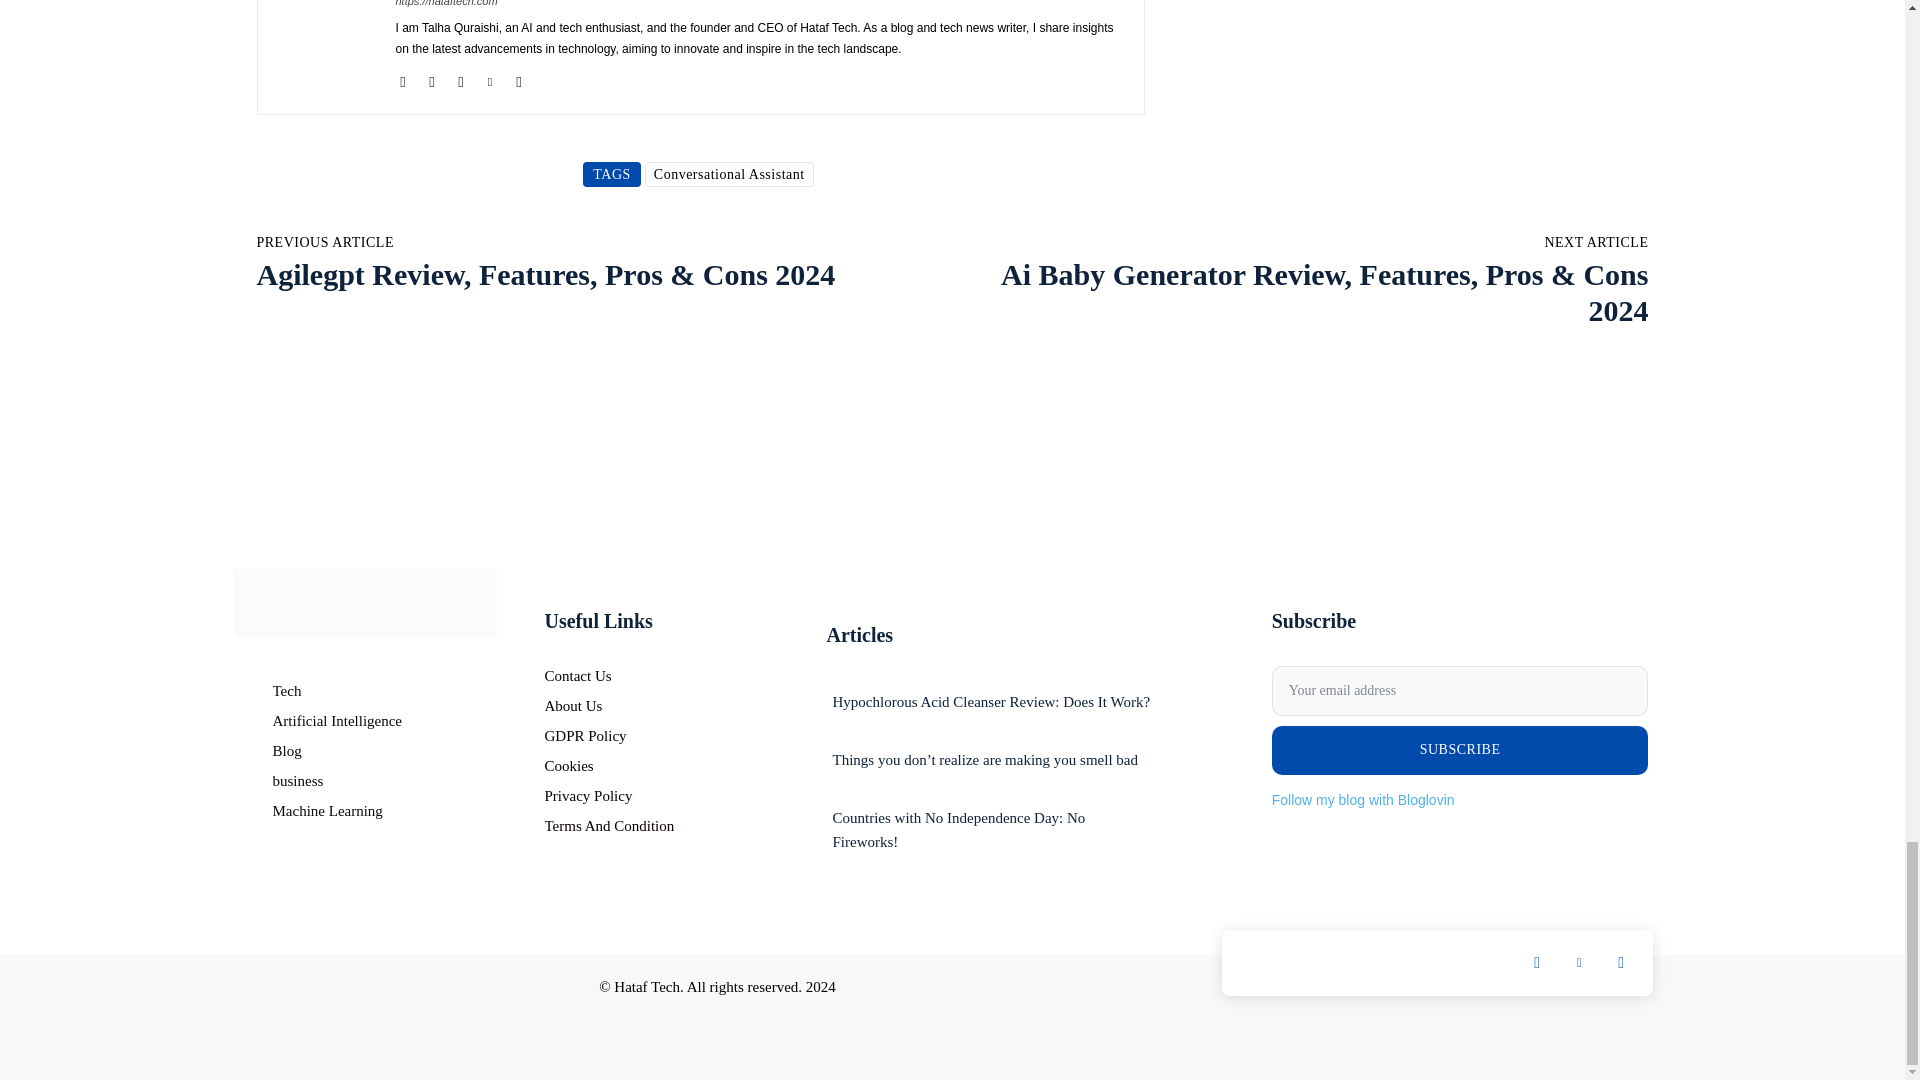 The image size is (1920, 1080). Describe the element at coordinates (519, 78) in the screenshot. I see `Website` at that location.